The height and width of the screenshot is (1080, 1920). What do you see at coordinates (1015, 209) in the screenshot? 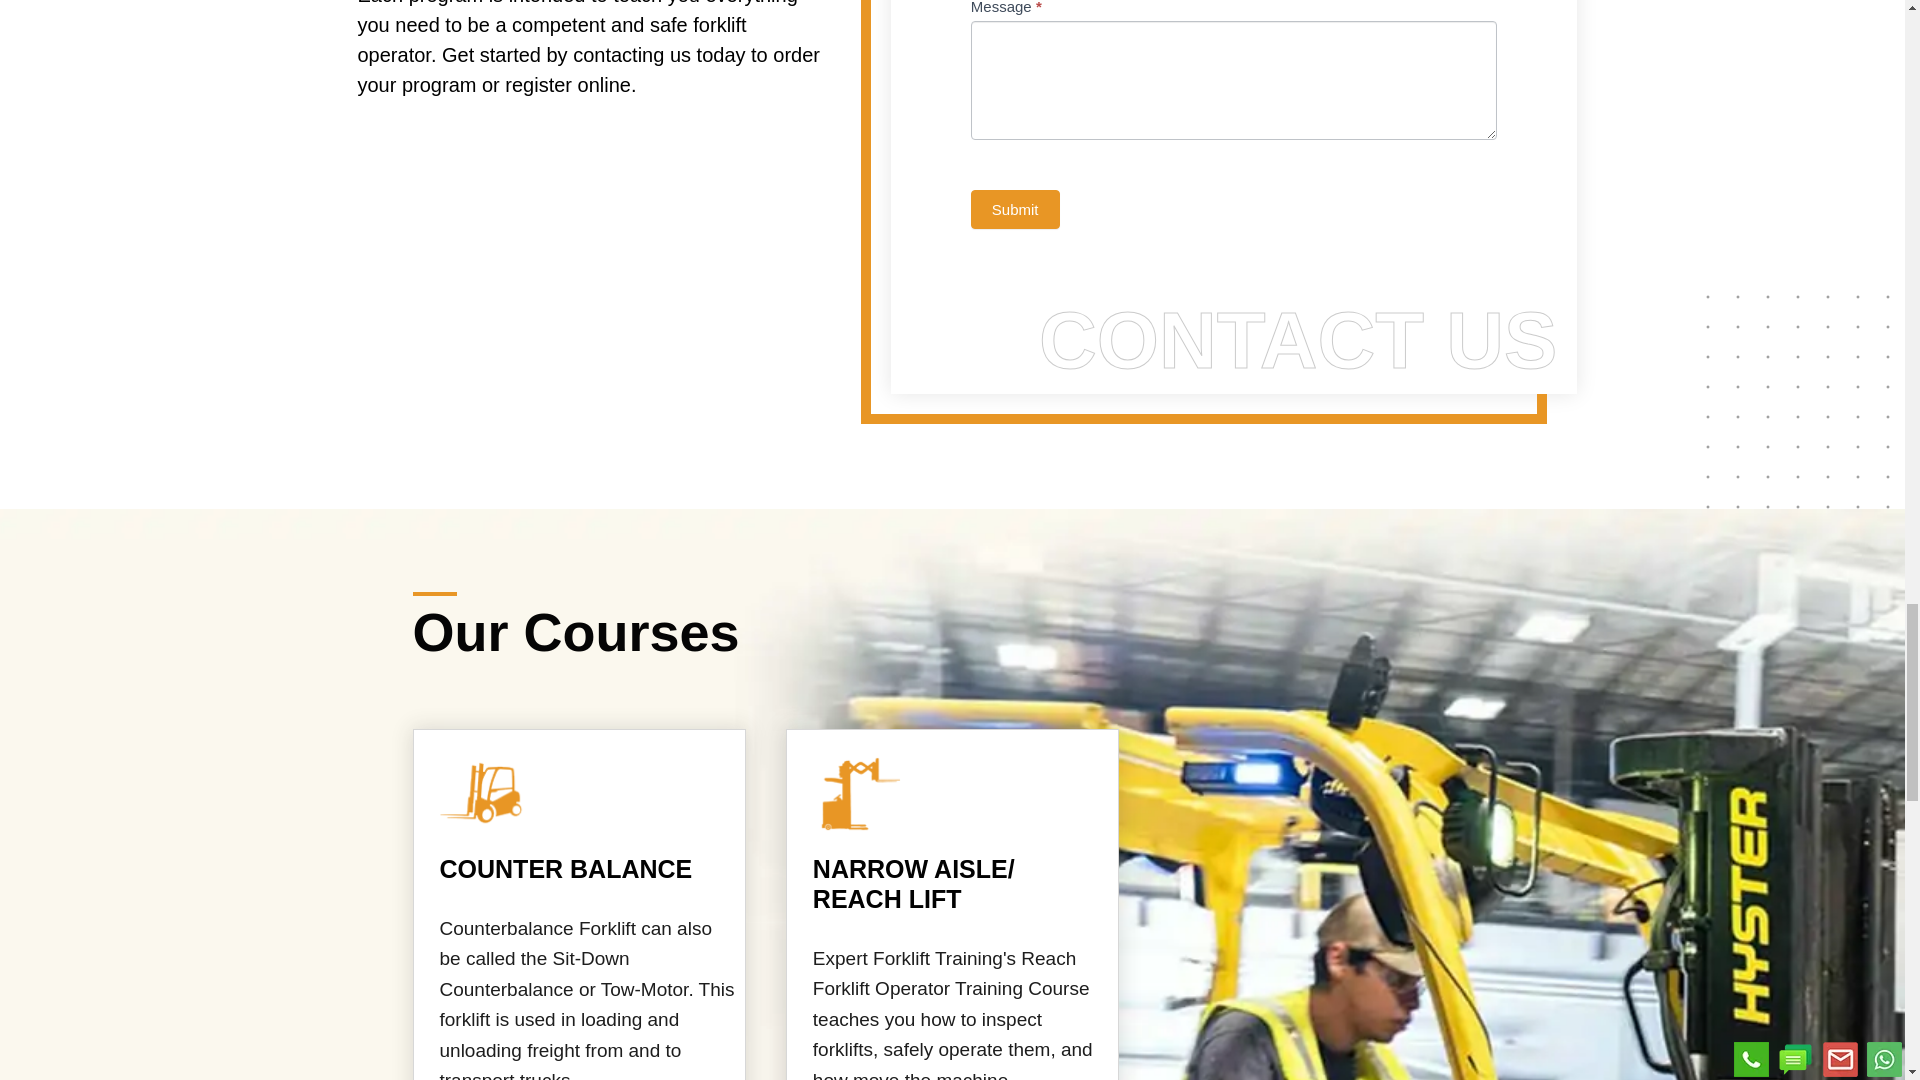
I see `Submit` at bounding box center [1015, 209].